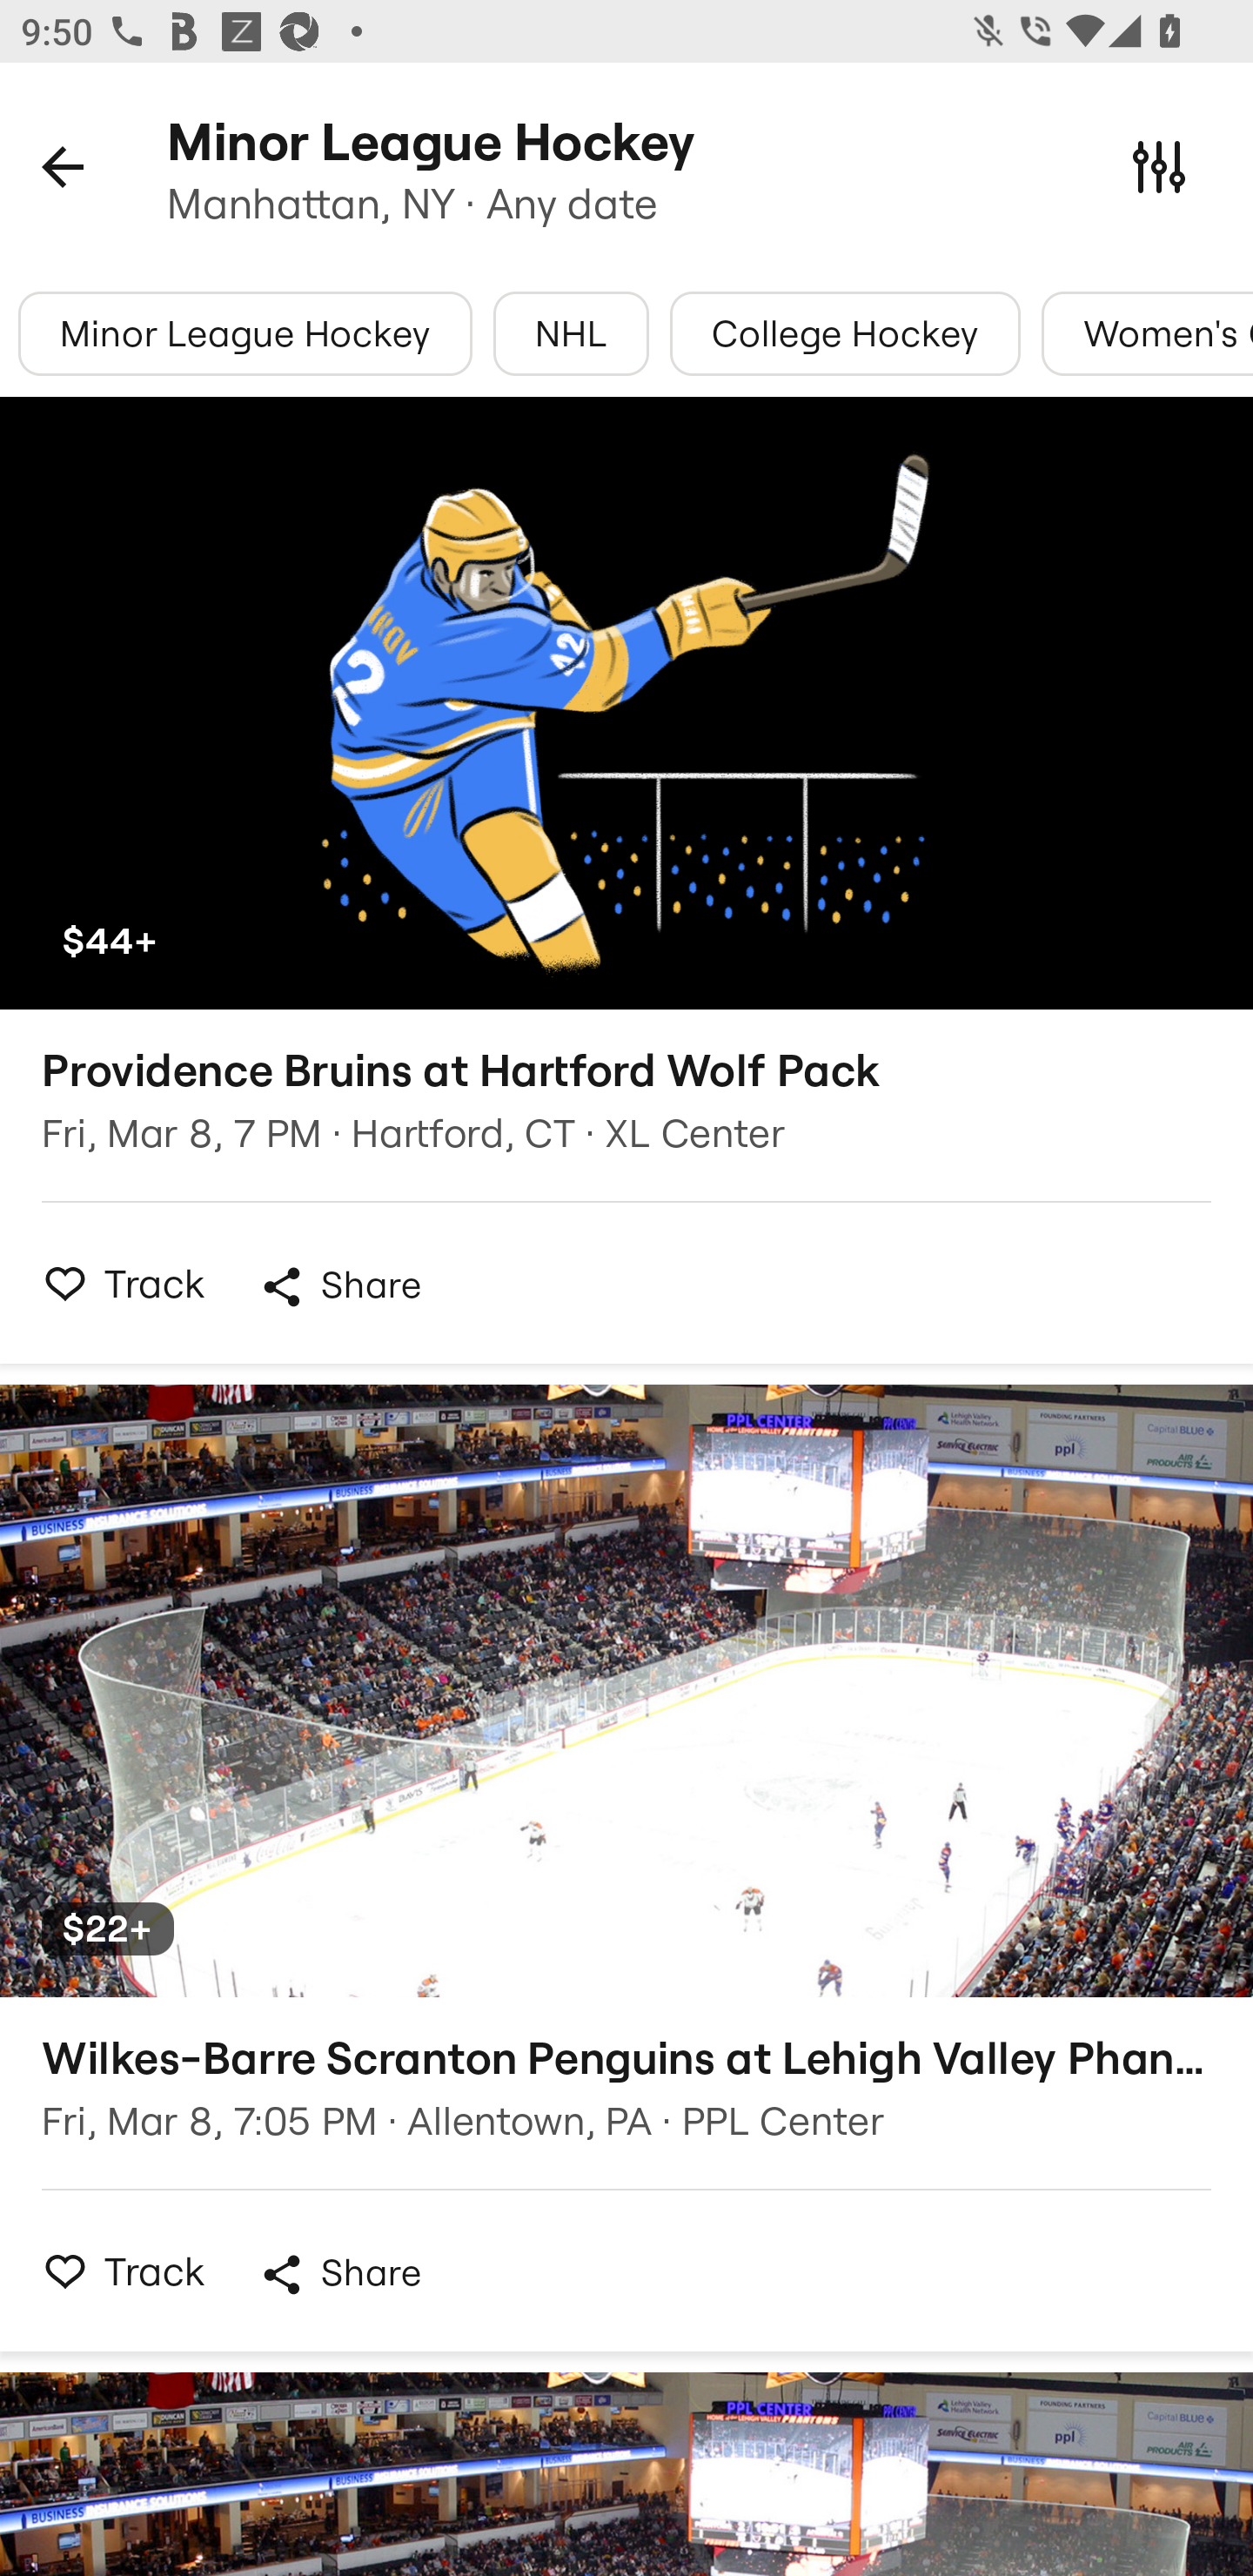 The image size is (1253, 2576). Describe the element at coordinates (339, 2274) in the screenshot. I see `Share` at that location.